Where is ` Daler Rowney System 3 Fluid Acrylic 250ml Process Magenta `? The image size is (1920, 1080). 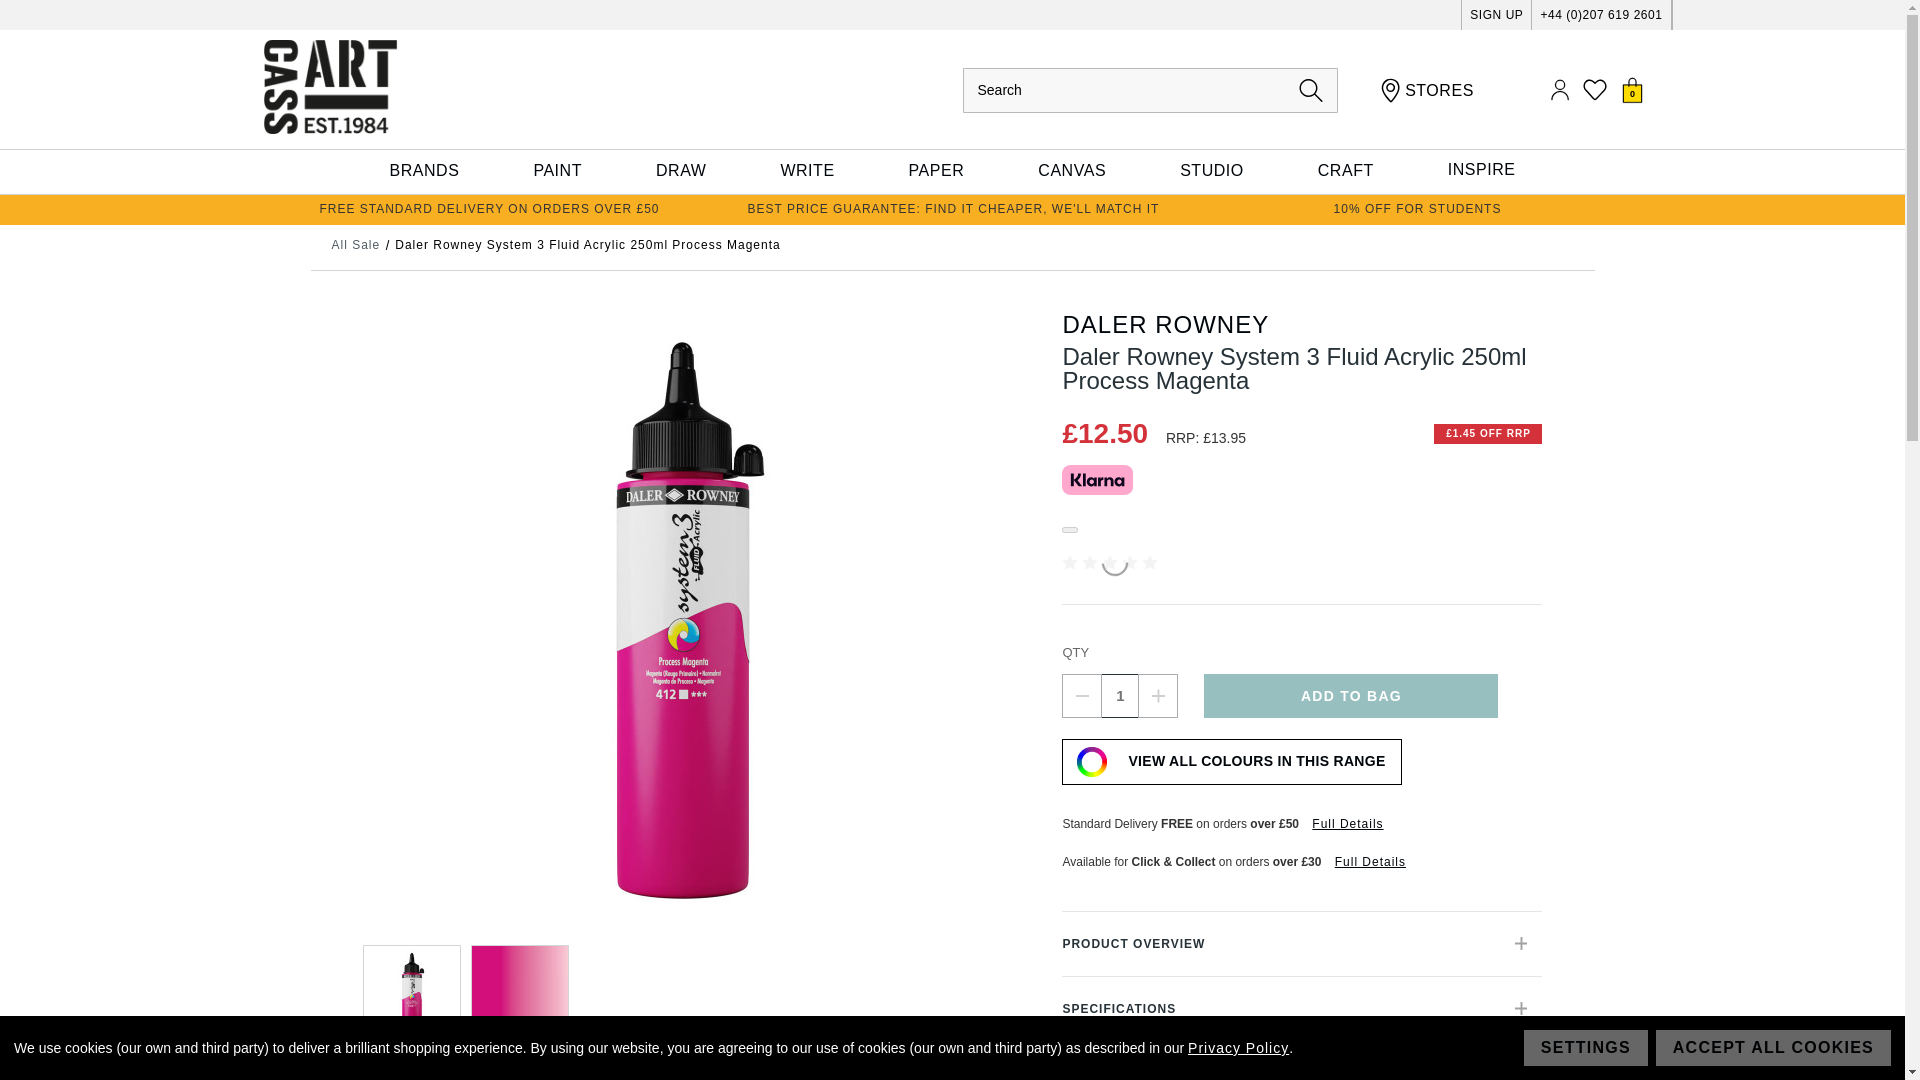
 Daler Rowney System 3 Fluid Acrylic 250ml Process Magenta  is located at coordinates (519, 994).